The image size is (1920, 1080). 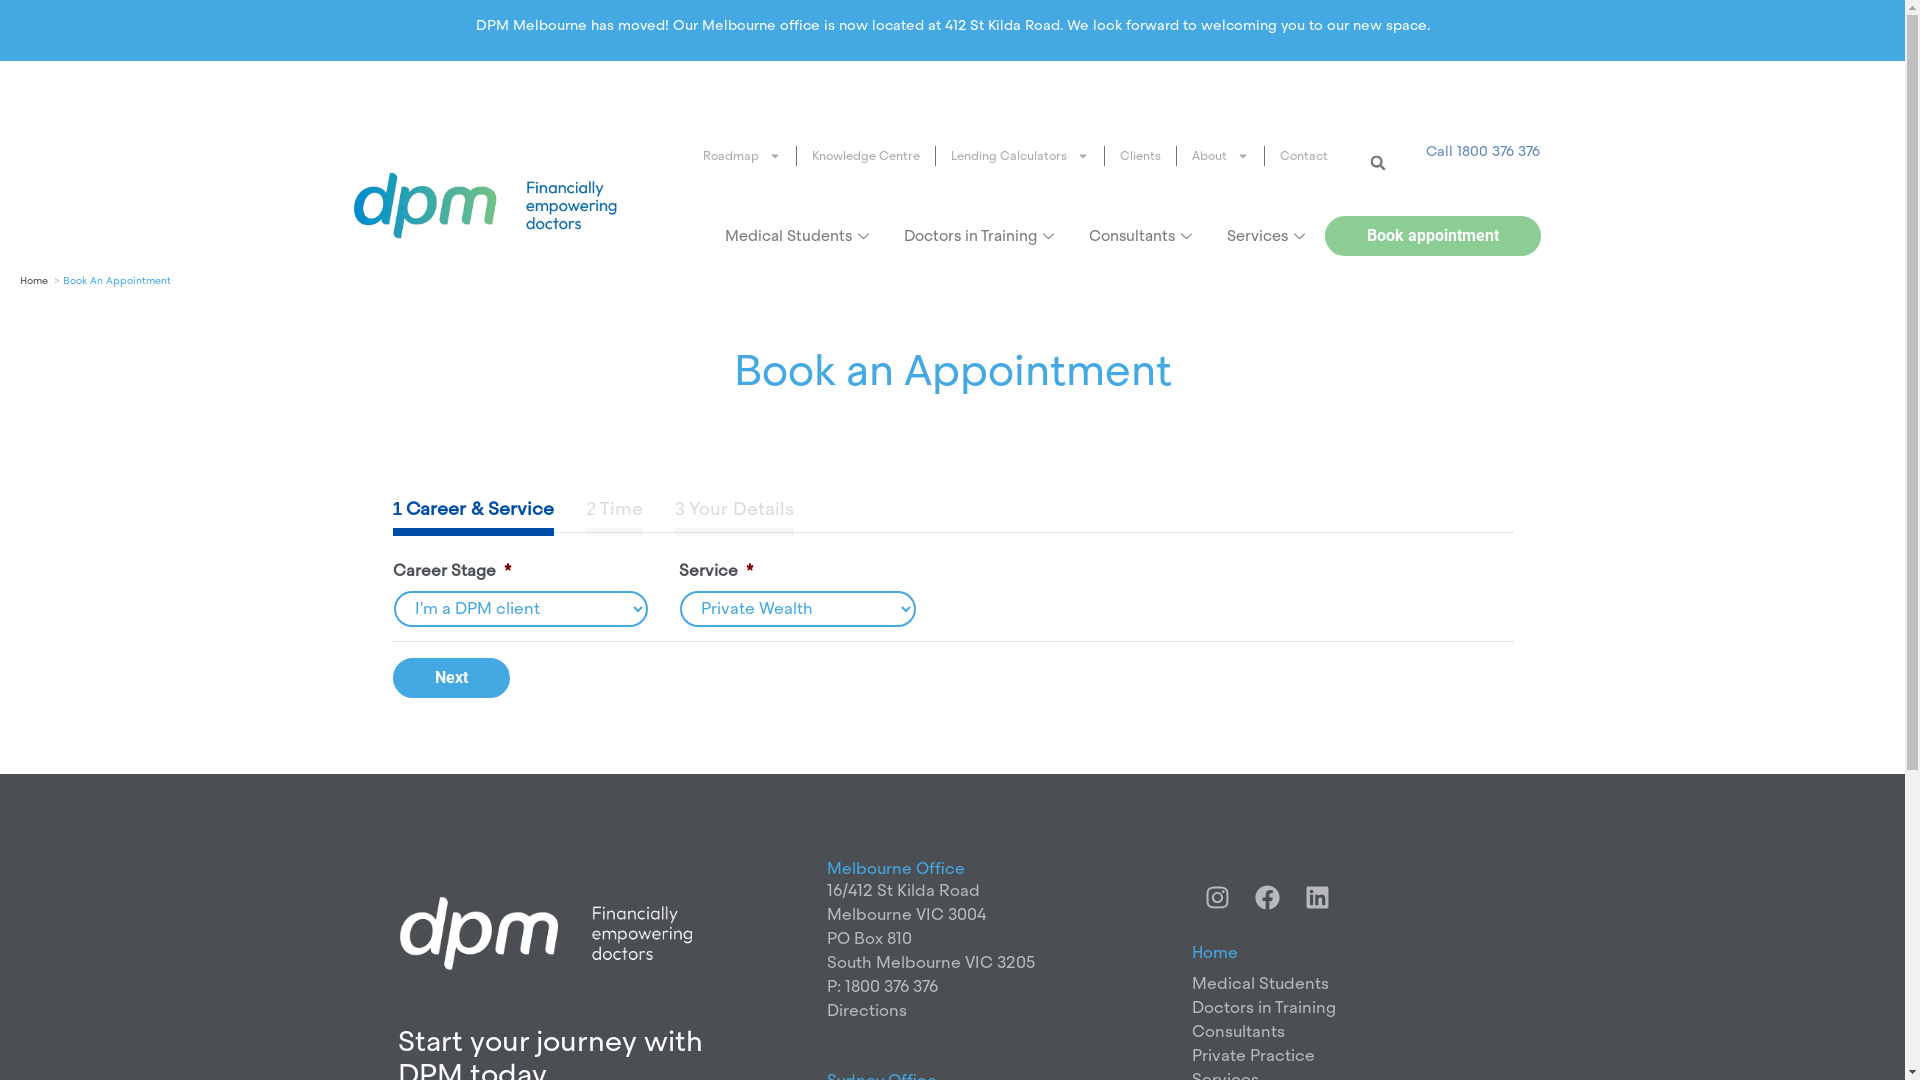 I want to click on Directions, so click(x=867, y=1010).